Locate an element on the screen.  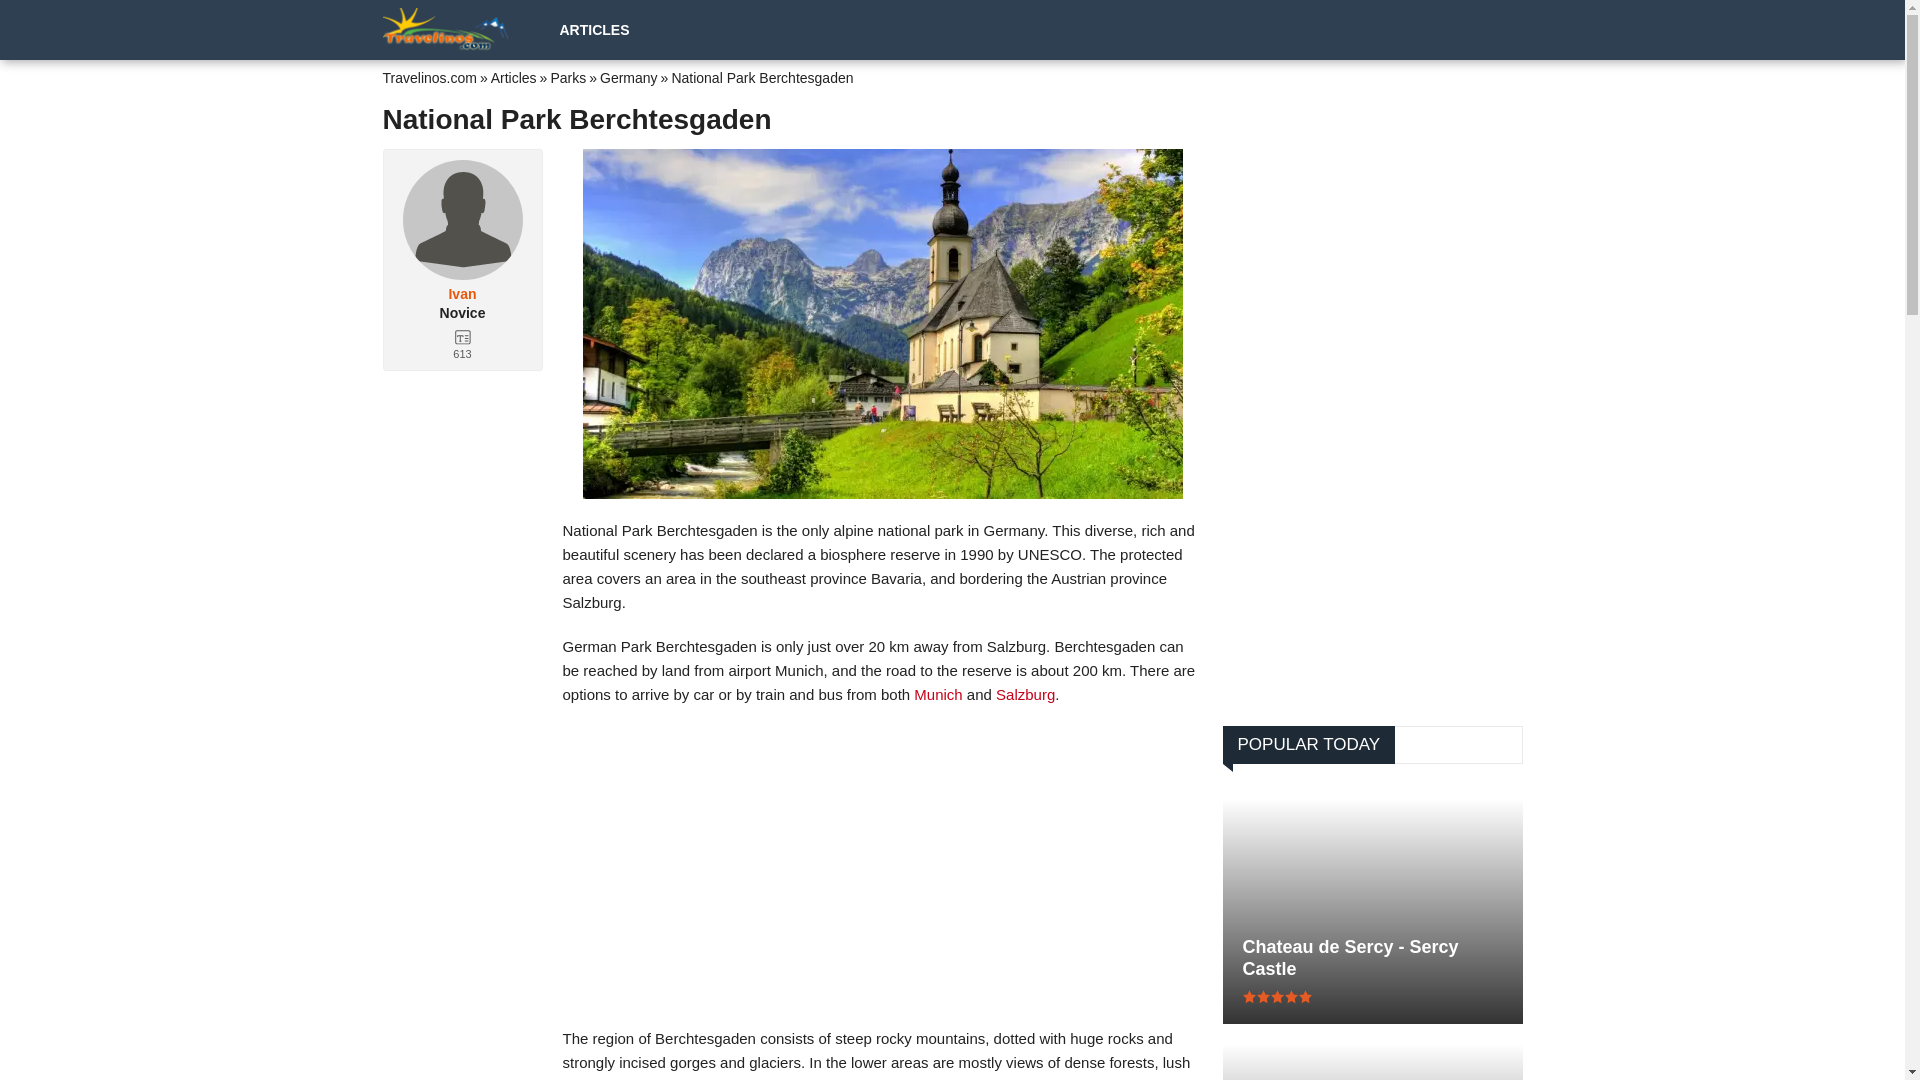
Salzburg is located at coordinates (1025, 694).